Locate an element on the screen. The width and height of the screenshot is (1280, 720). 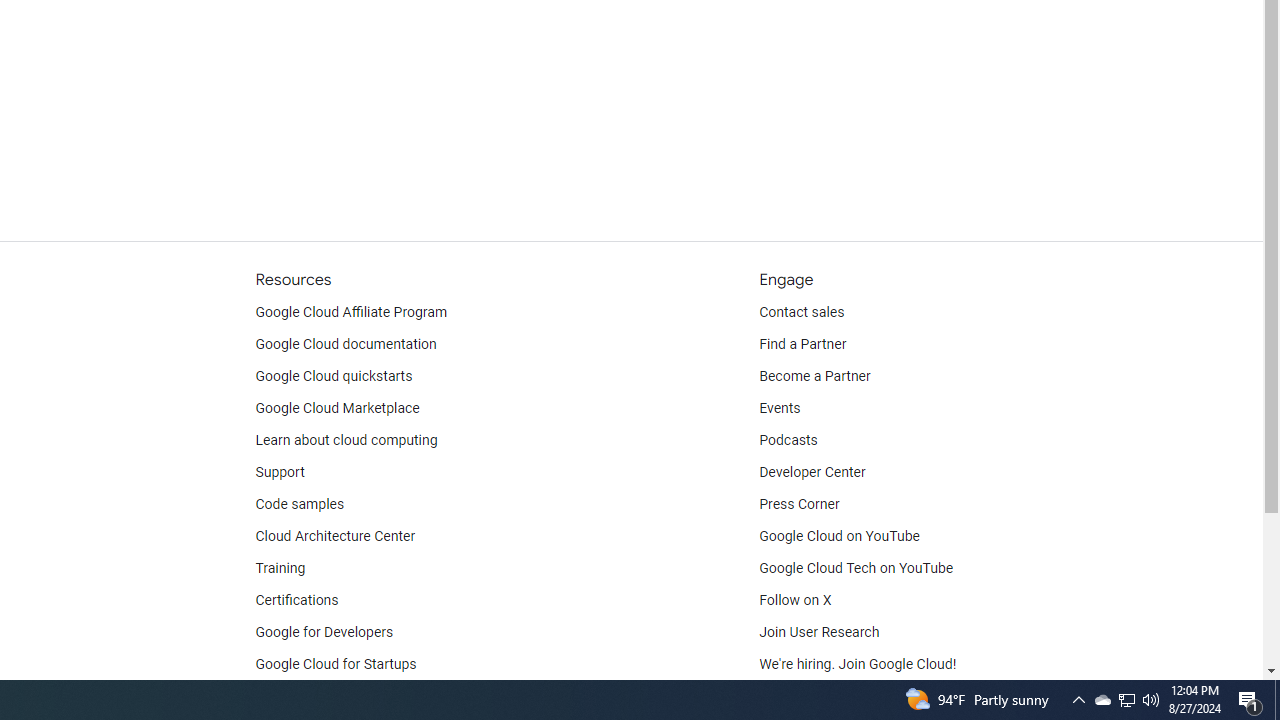
Join User Research is located at coordinates (820, 632).